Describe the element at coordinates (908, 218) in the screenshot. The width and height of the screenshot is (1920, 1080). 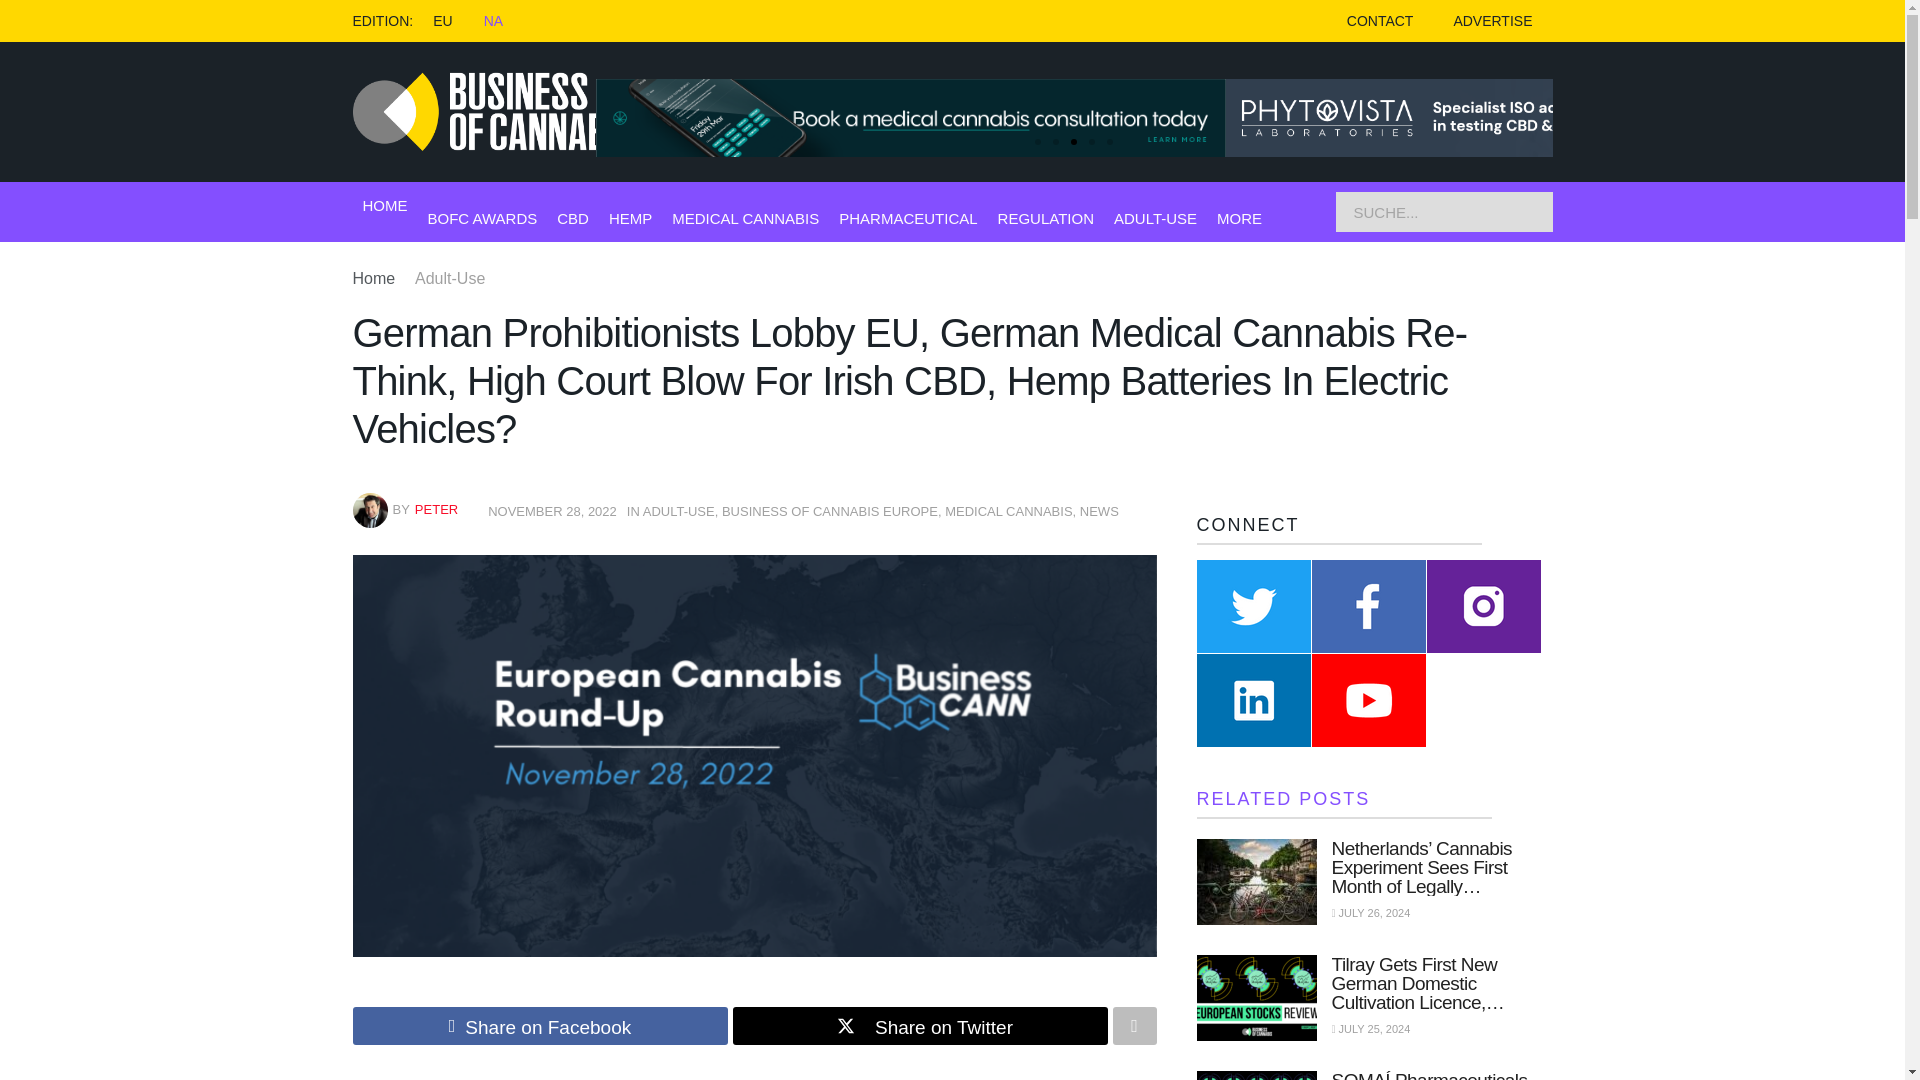
I see `PHARMACEUTICAL` at that location.